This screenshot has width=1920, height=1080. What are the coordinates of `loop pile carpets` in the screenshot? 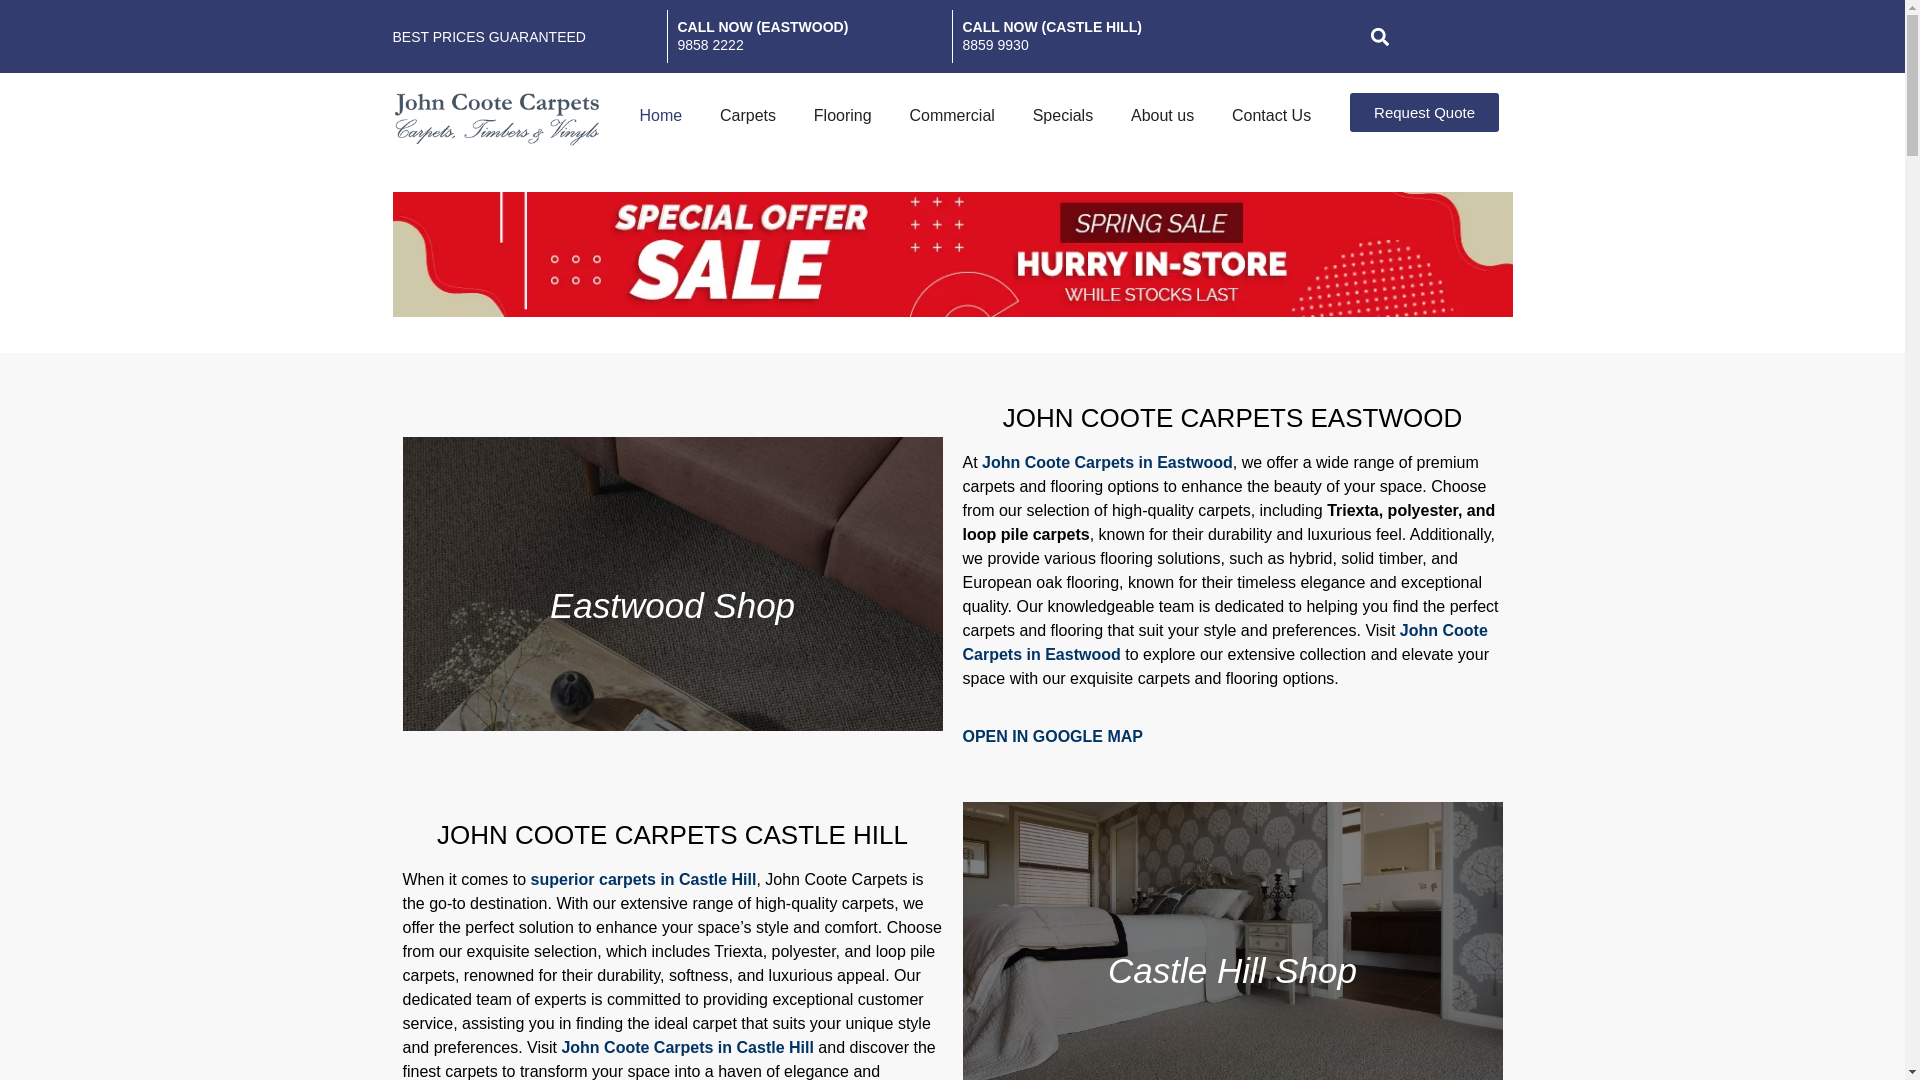 It's located at (1026, 534).